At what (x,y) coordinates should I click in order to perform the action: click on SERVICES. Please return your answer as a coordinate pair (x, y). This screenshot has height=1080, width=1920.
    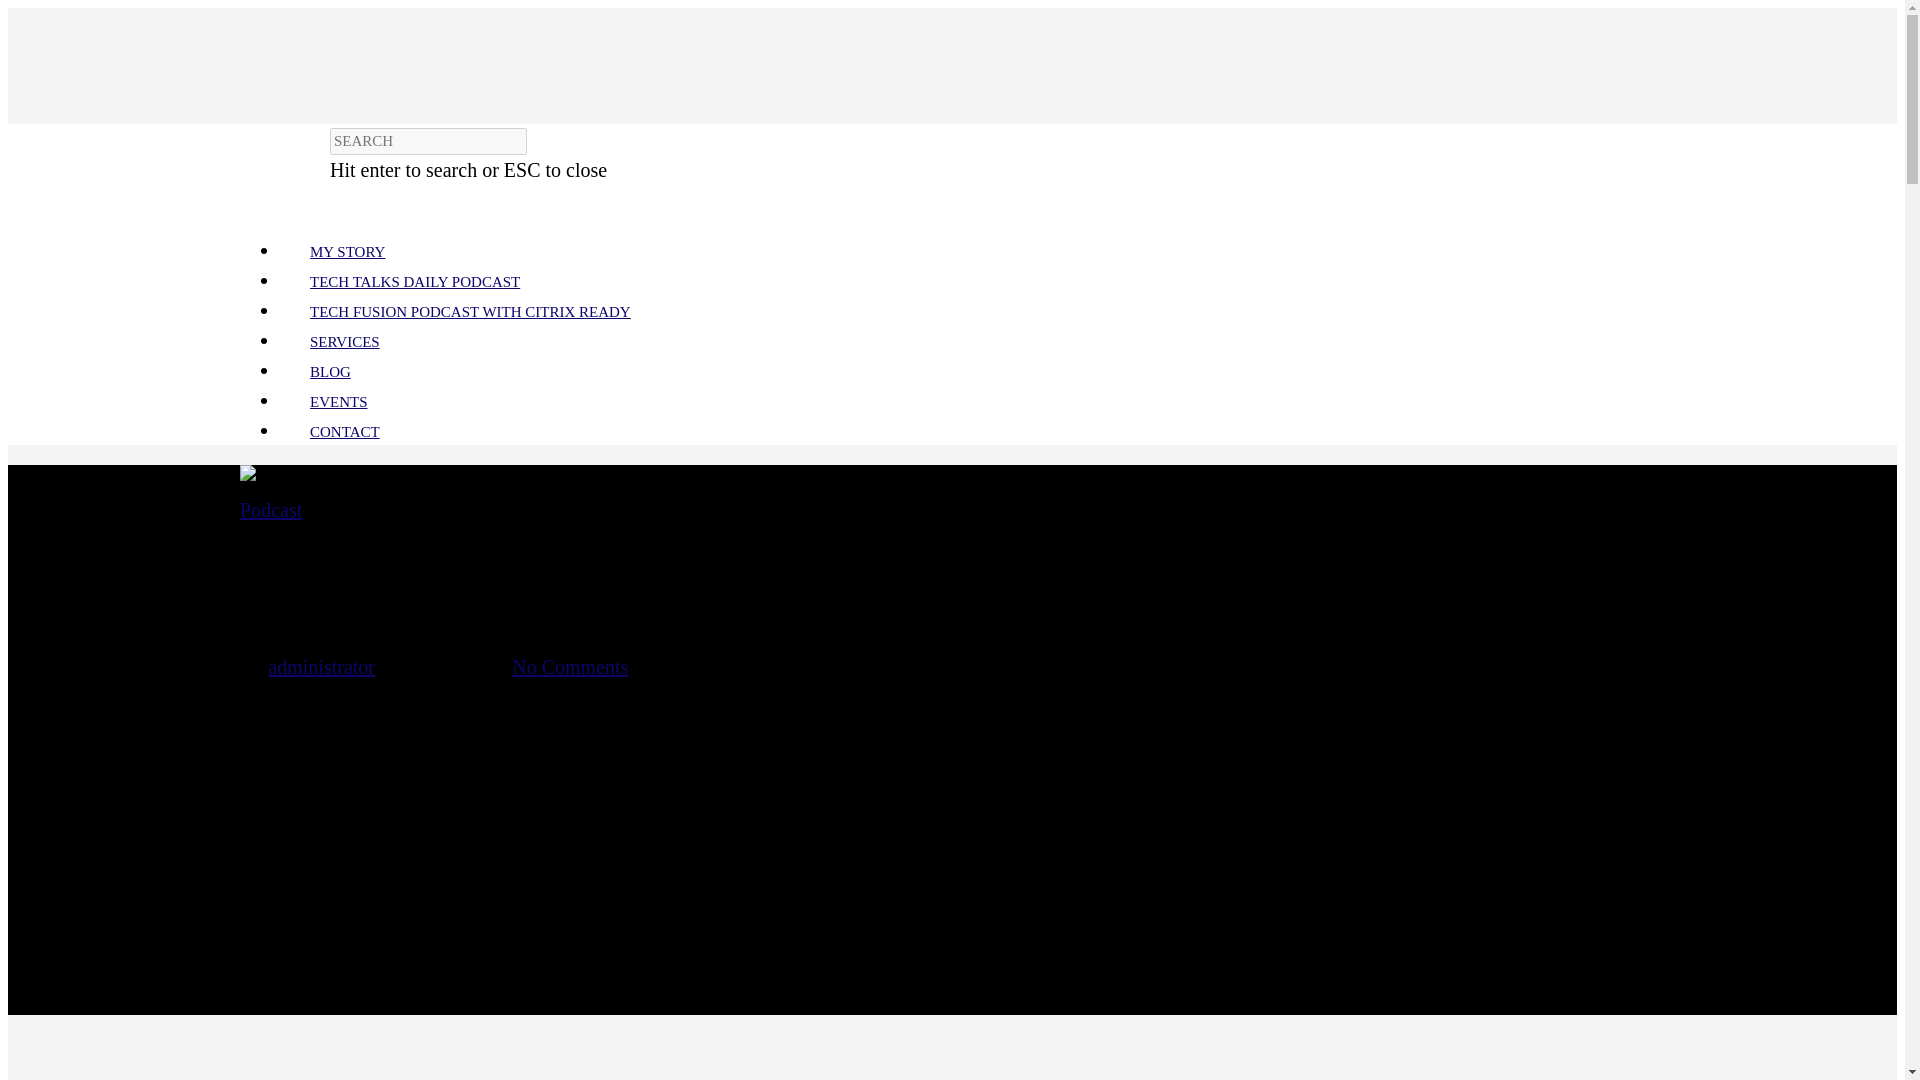
    Looking at the image, I should click on (344, 341).